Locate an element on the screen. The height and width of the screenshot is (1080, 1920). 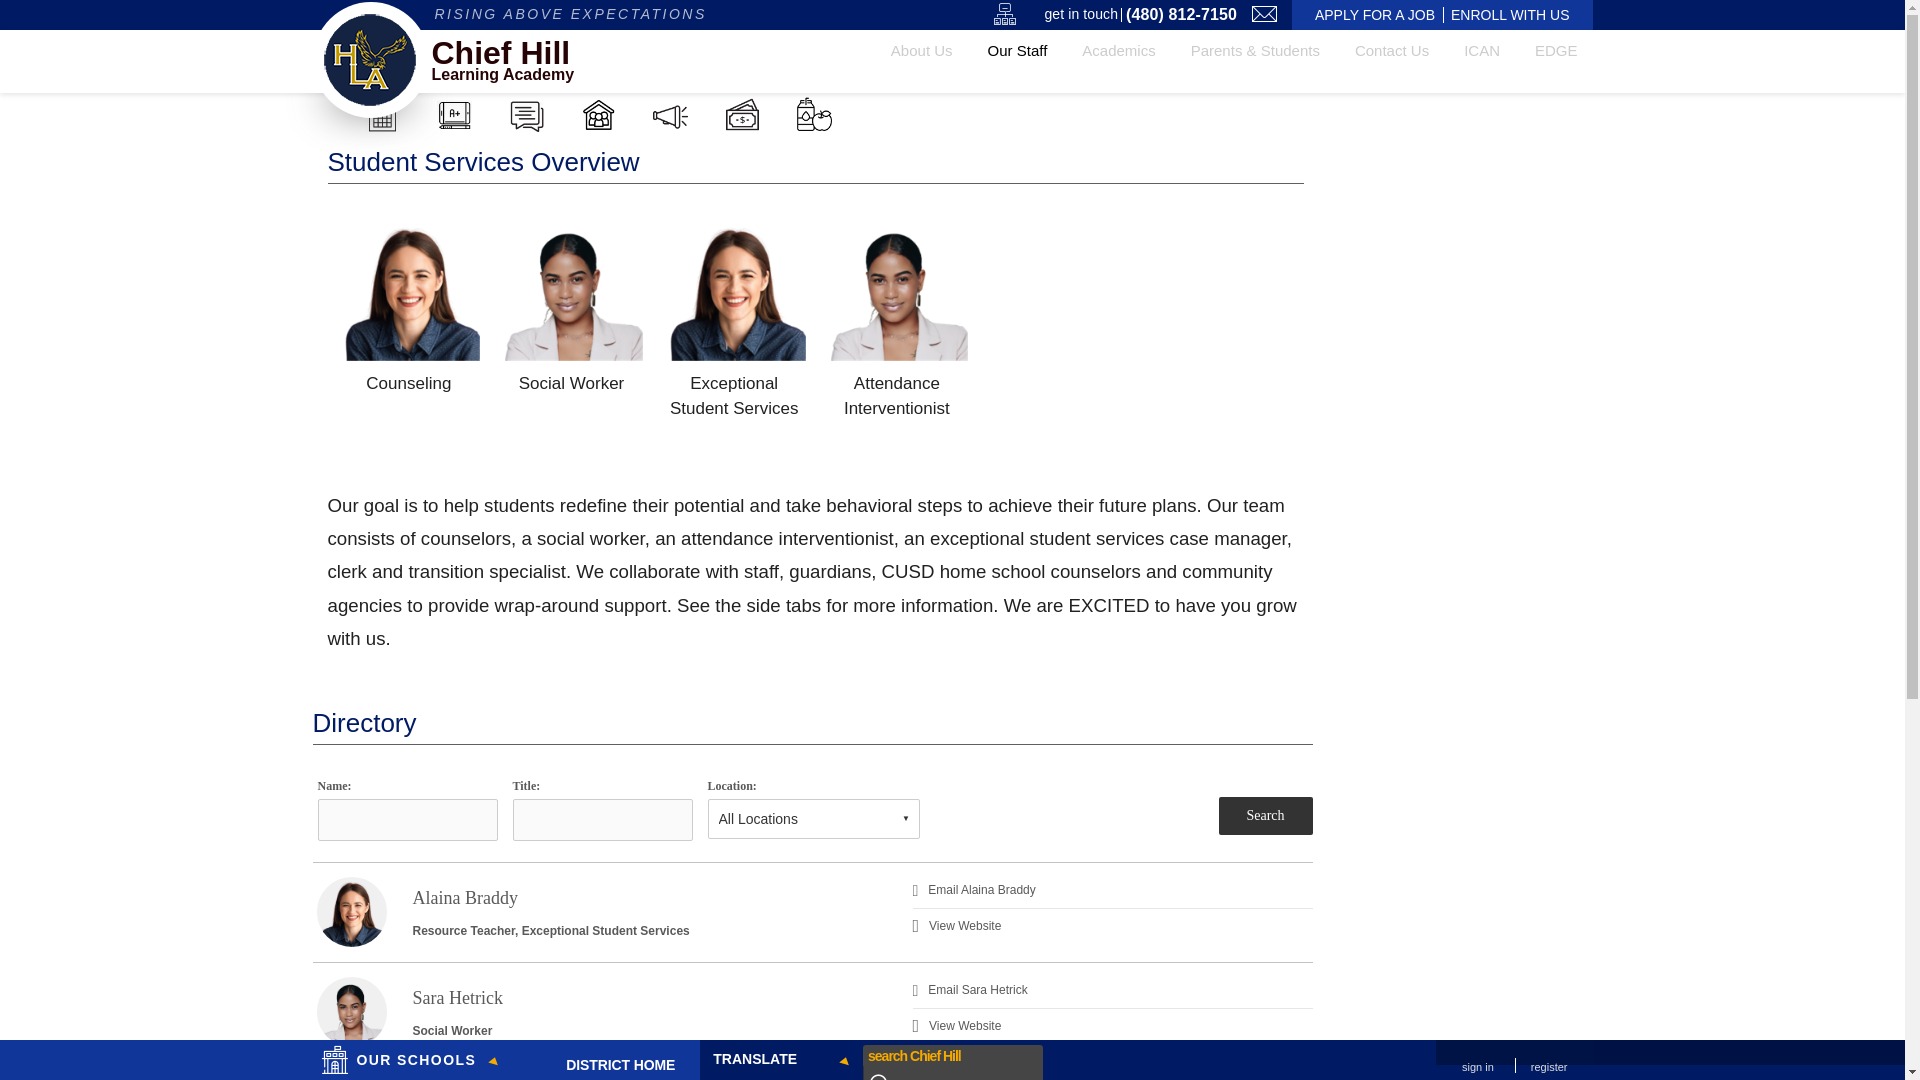
our brags is located at coordinates (670, 114).